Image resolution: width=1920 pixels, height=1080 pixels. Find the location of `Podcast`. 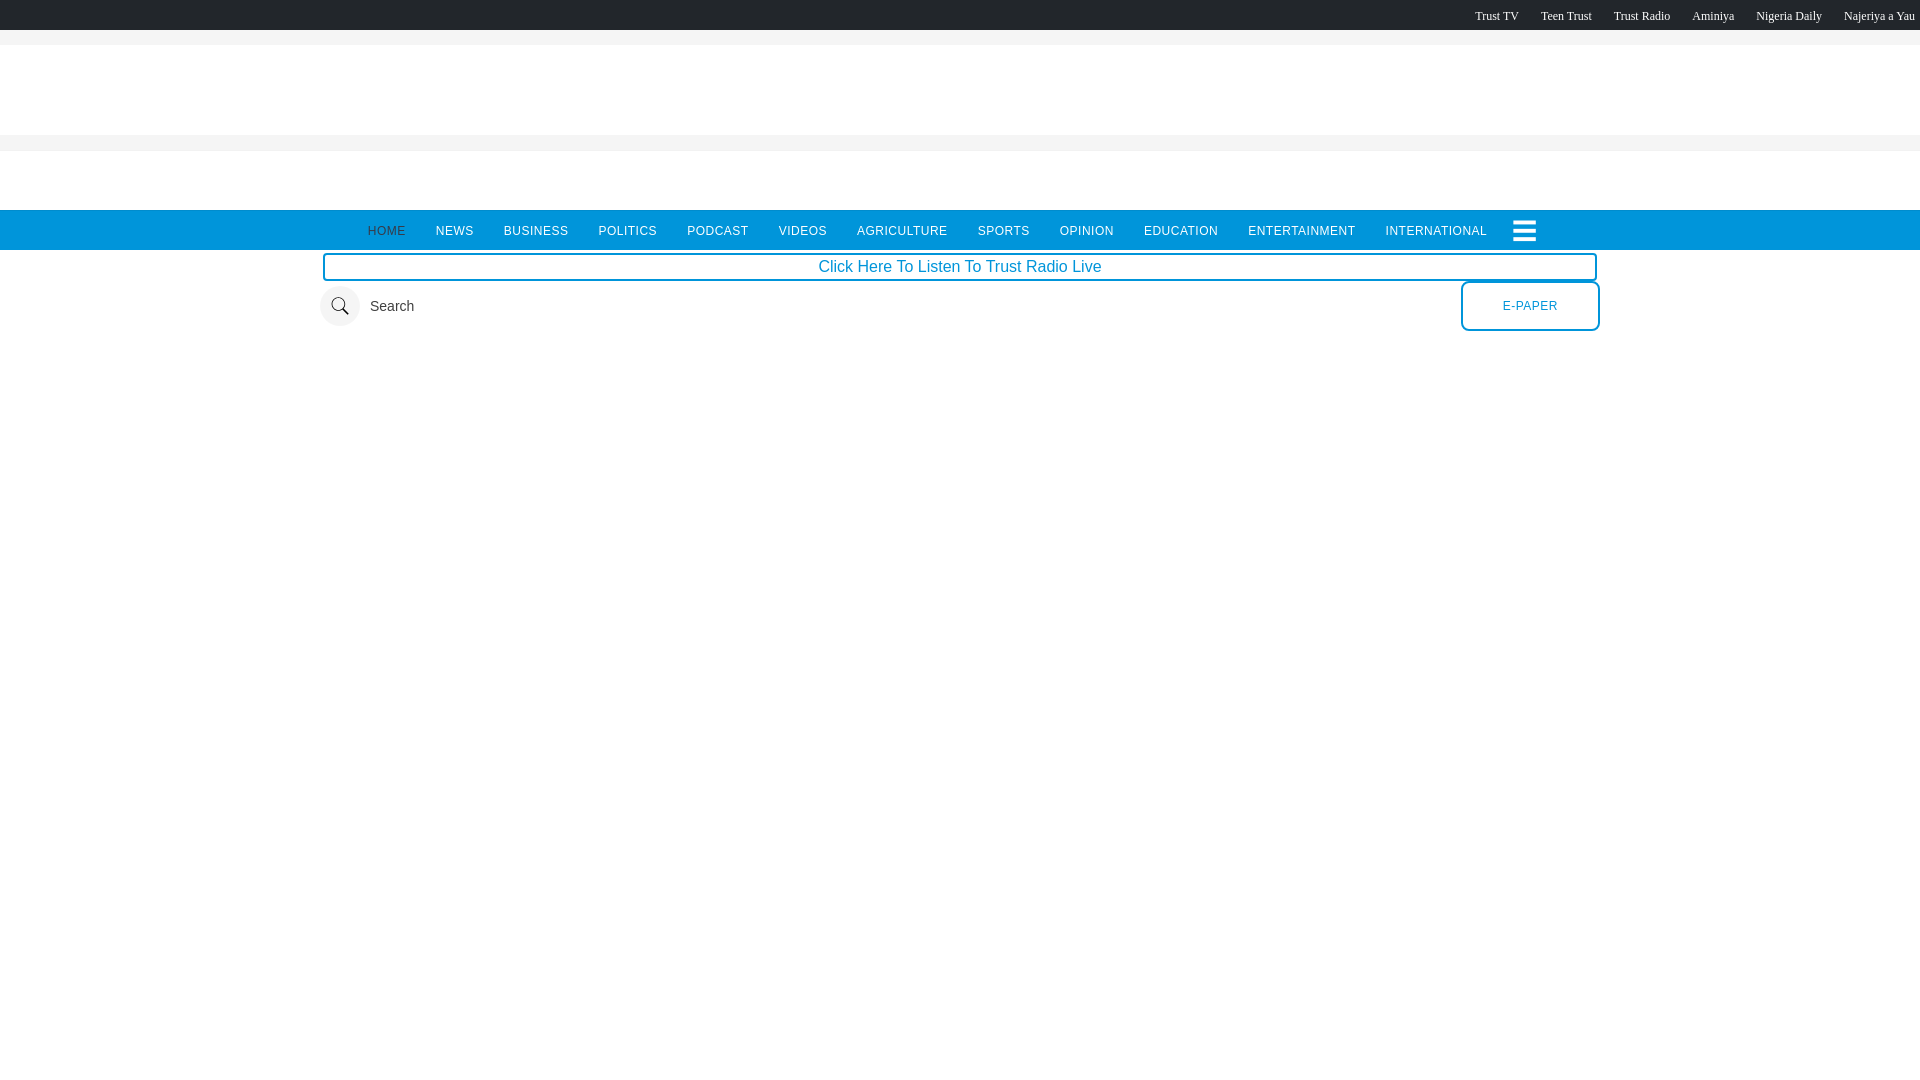

Podcast is located at coordinates (1789, 15).